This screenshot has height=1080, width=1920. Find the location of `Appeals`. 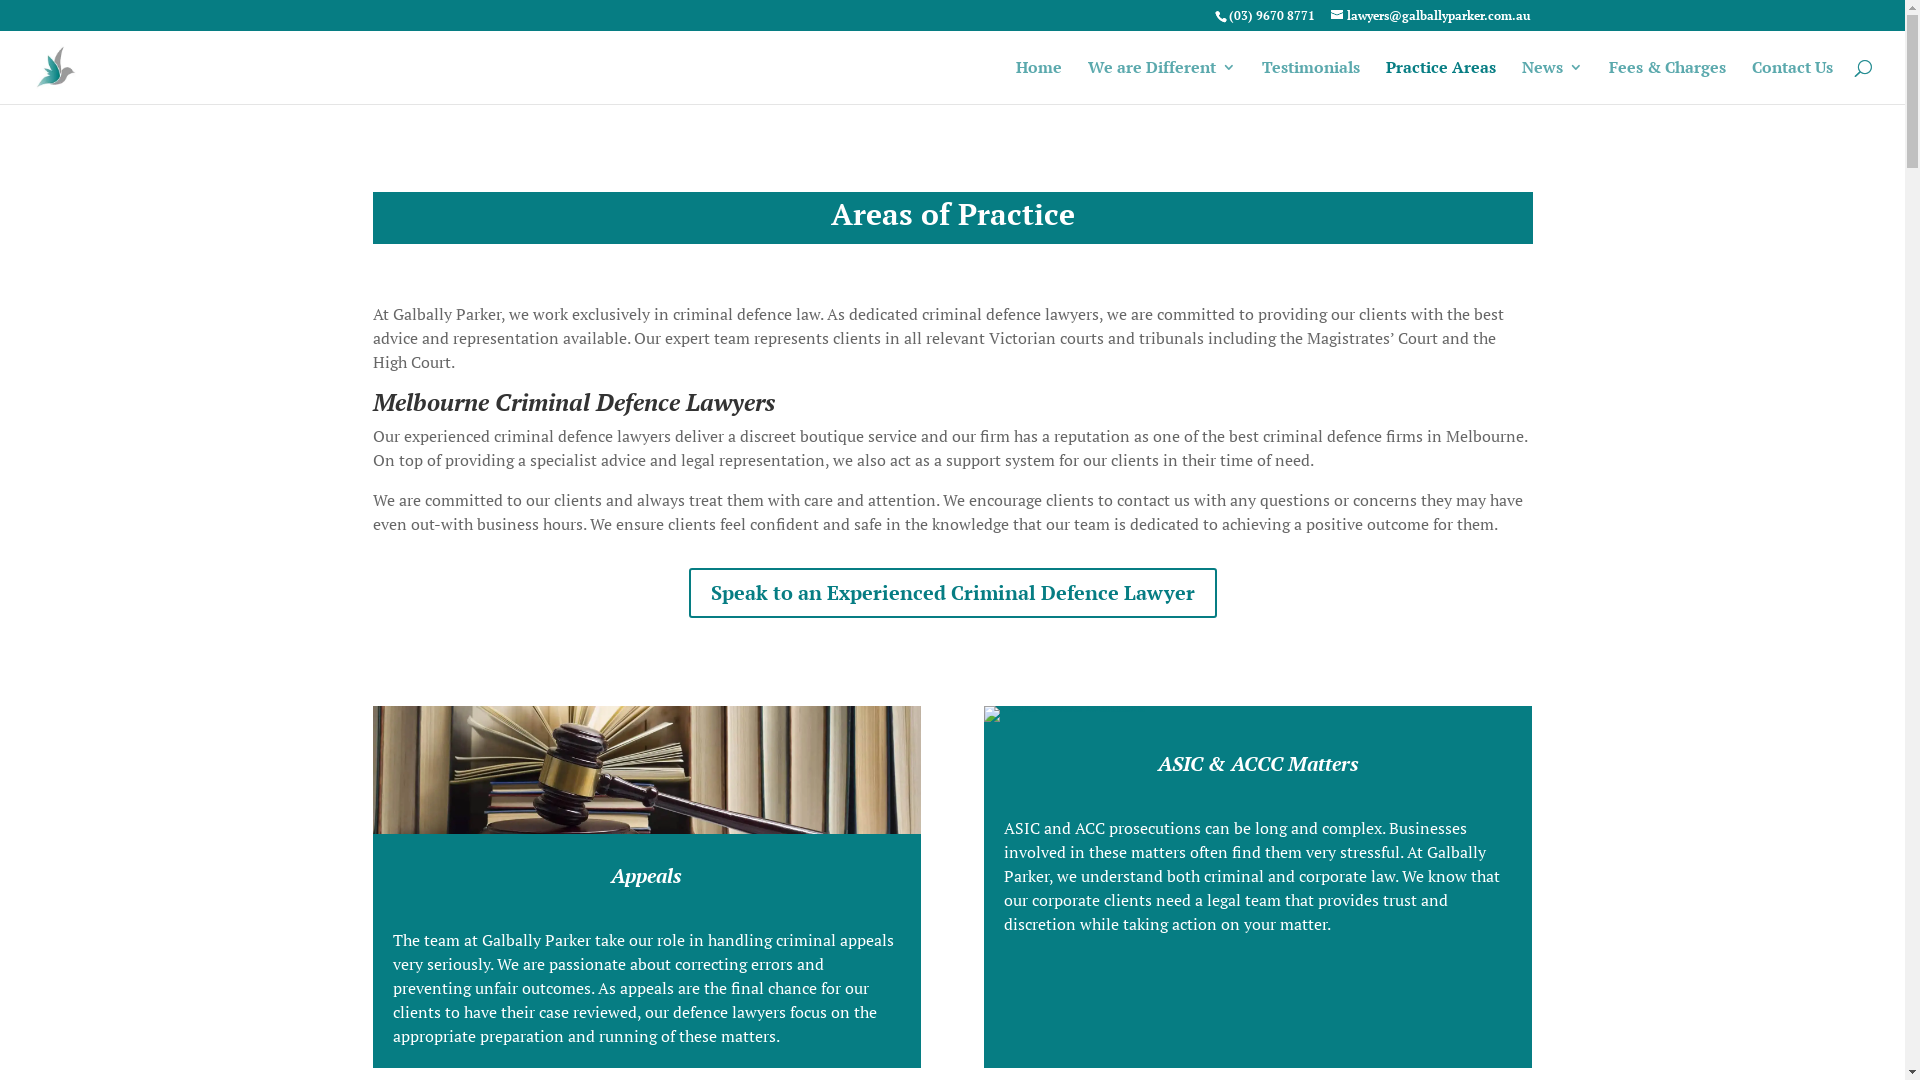

Appeals is located at coordinates (646, 876).